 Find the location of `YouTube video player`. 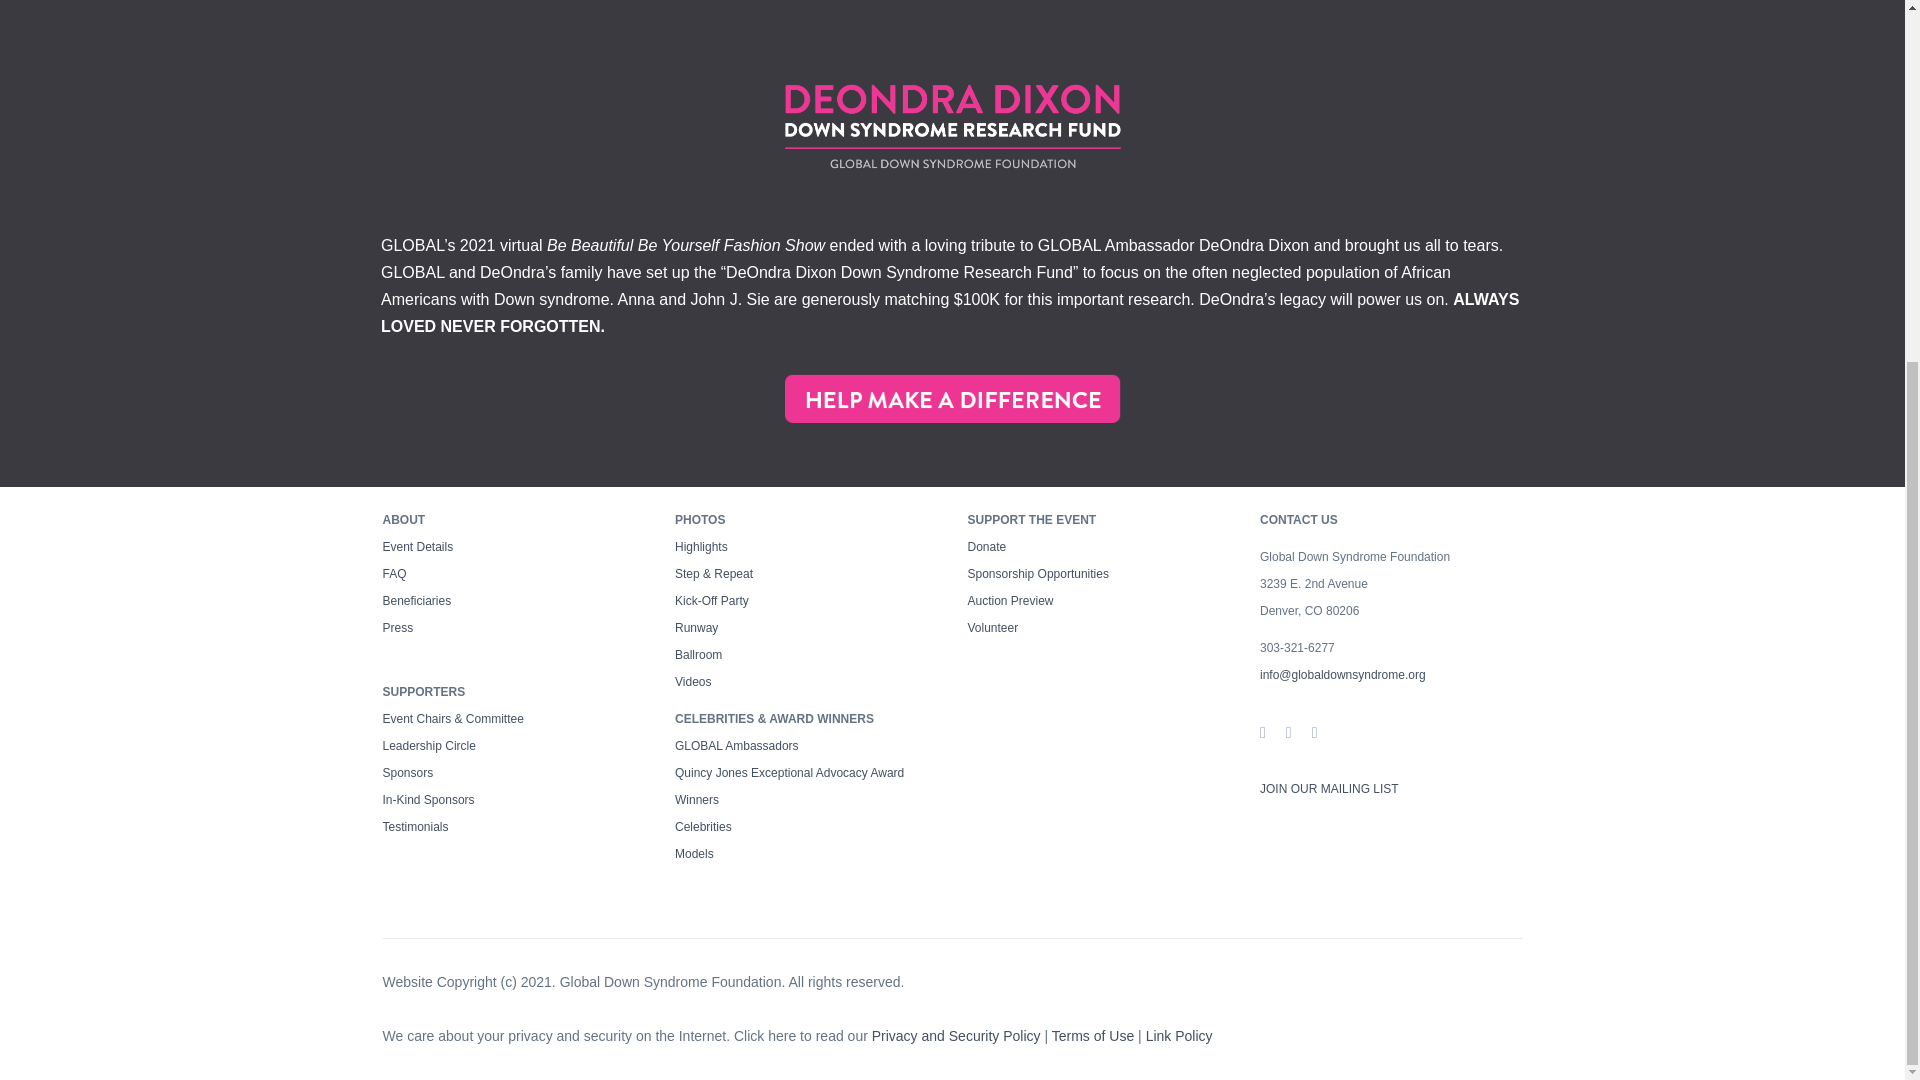

YouTube video player is located at coordinates (952, 20).